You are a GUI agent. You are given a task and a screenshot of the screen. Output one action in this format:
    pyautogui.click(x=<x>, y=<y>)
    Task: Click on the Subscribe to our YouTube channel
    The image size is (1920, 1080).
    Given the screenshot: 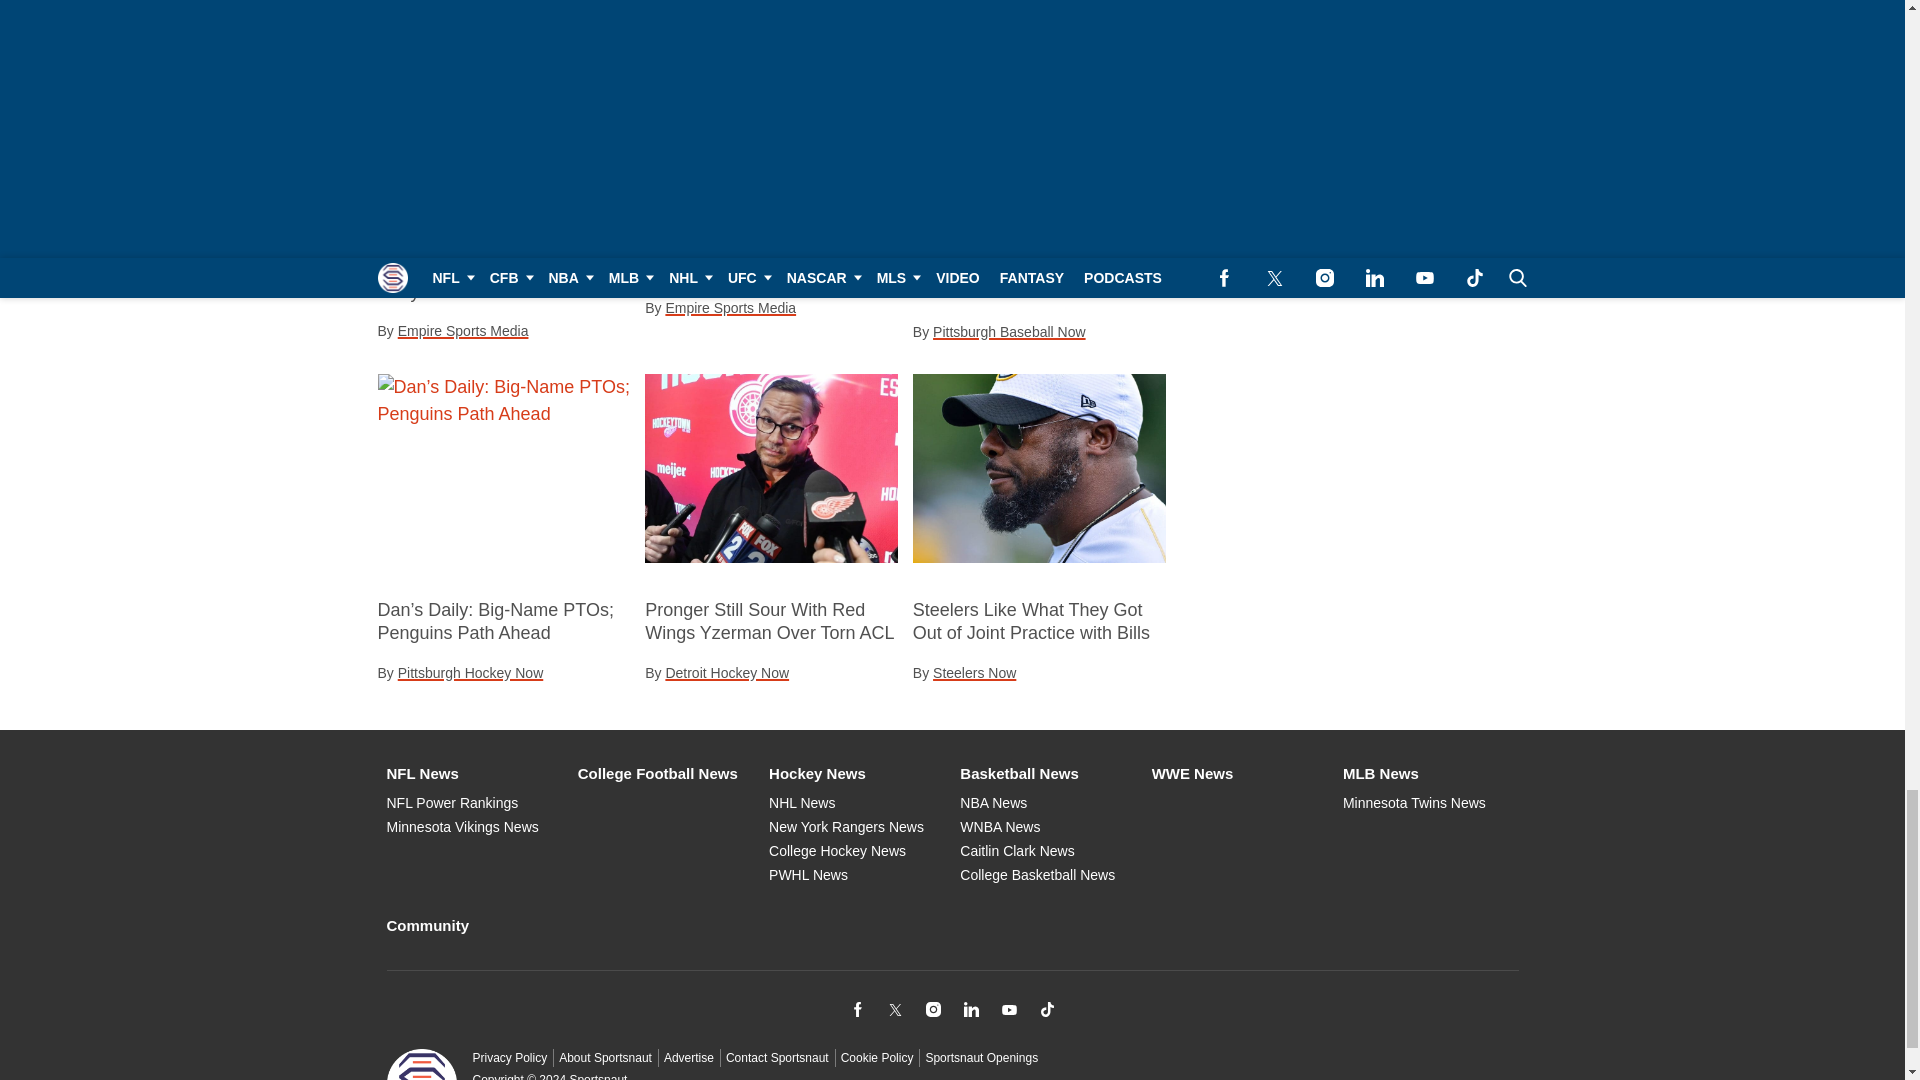 What is the action you would take?
    pyautogui.click(x=1008, y=1009)
    